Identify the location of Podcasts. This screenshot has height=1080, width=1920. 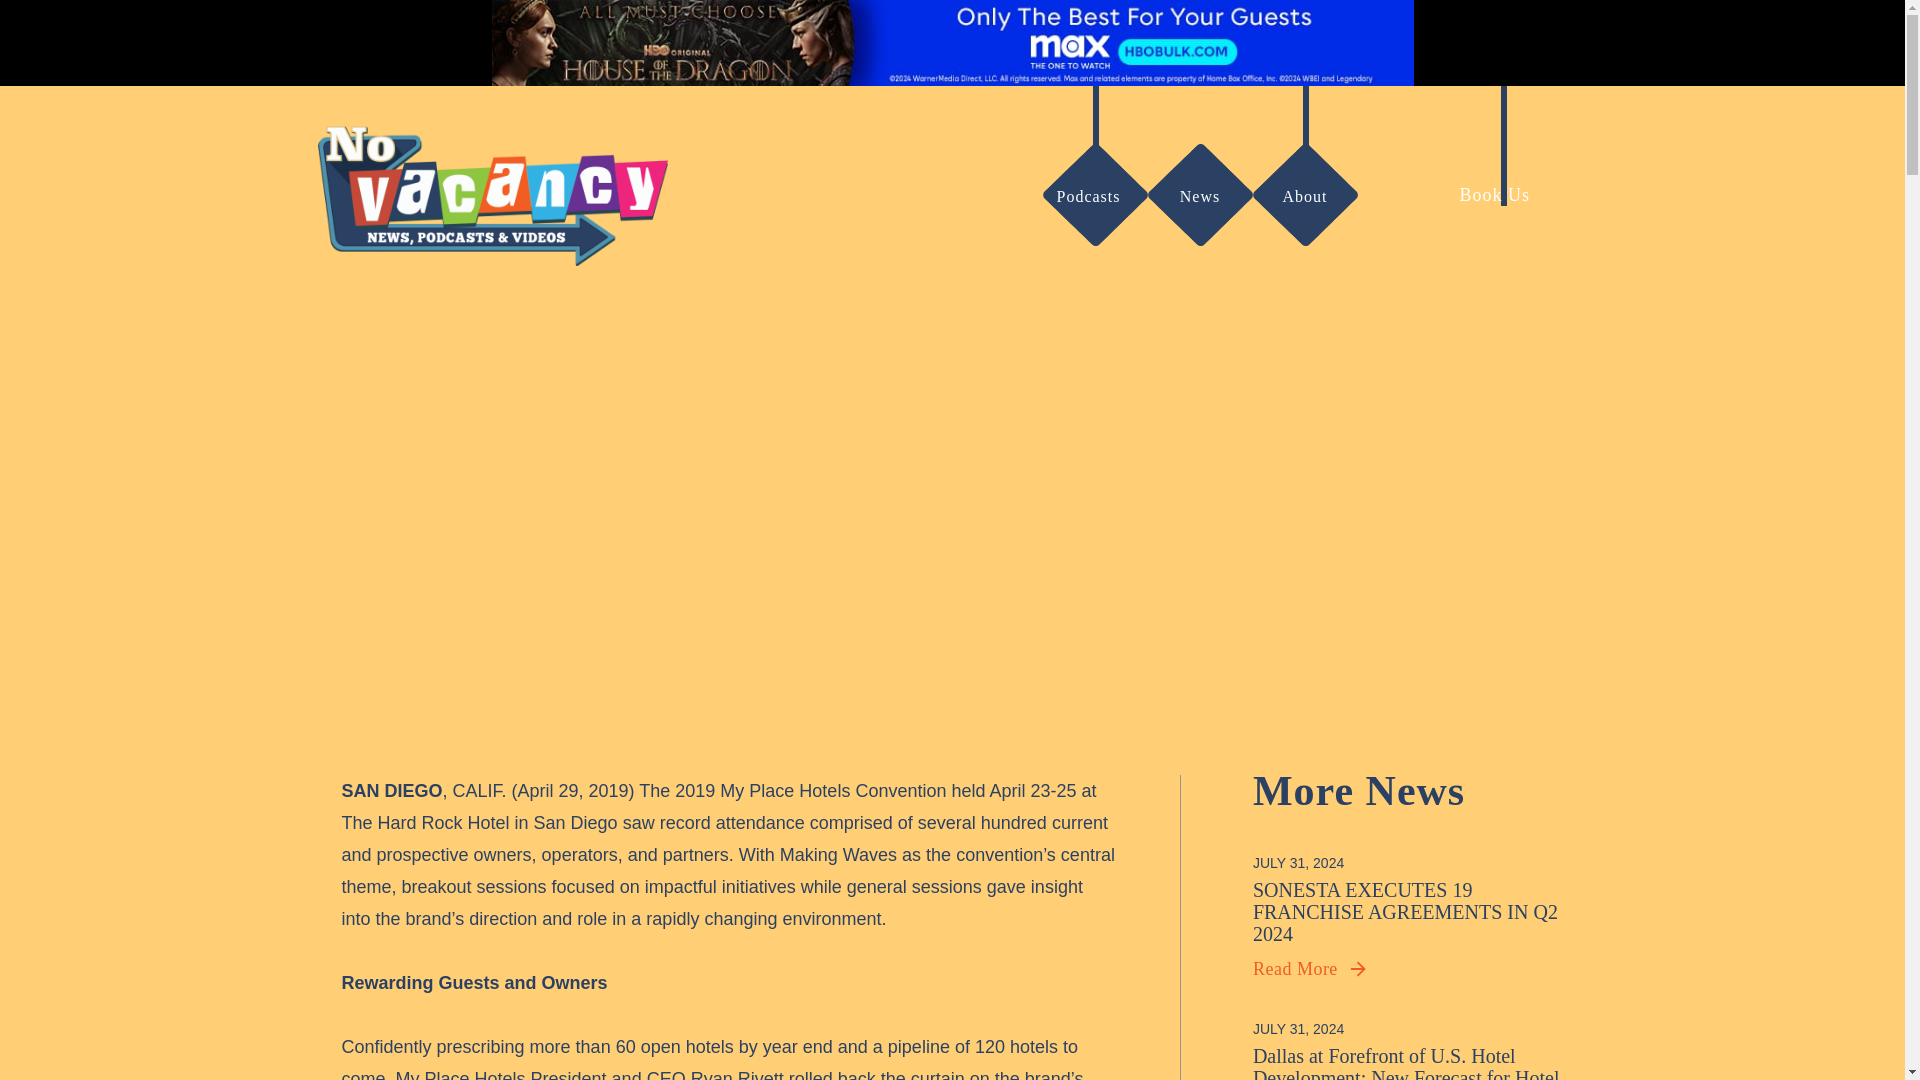
(1084, 196).